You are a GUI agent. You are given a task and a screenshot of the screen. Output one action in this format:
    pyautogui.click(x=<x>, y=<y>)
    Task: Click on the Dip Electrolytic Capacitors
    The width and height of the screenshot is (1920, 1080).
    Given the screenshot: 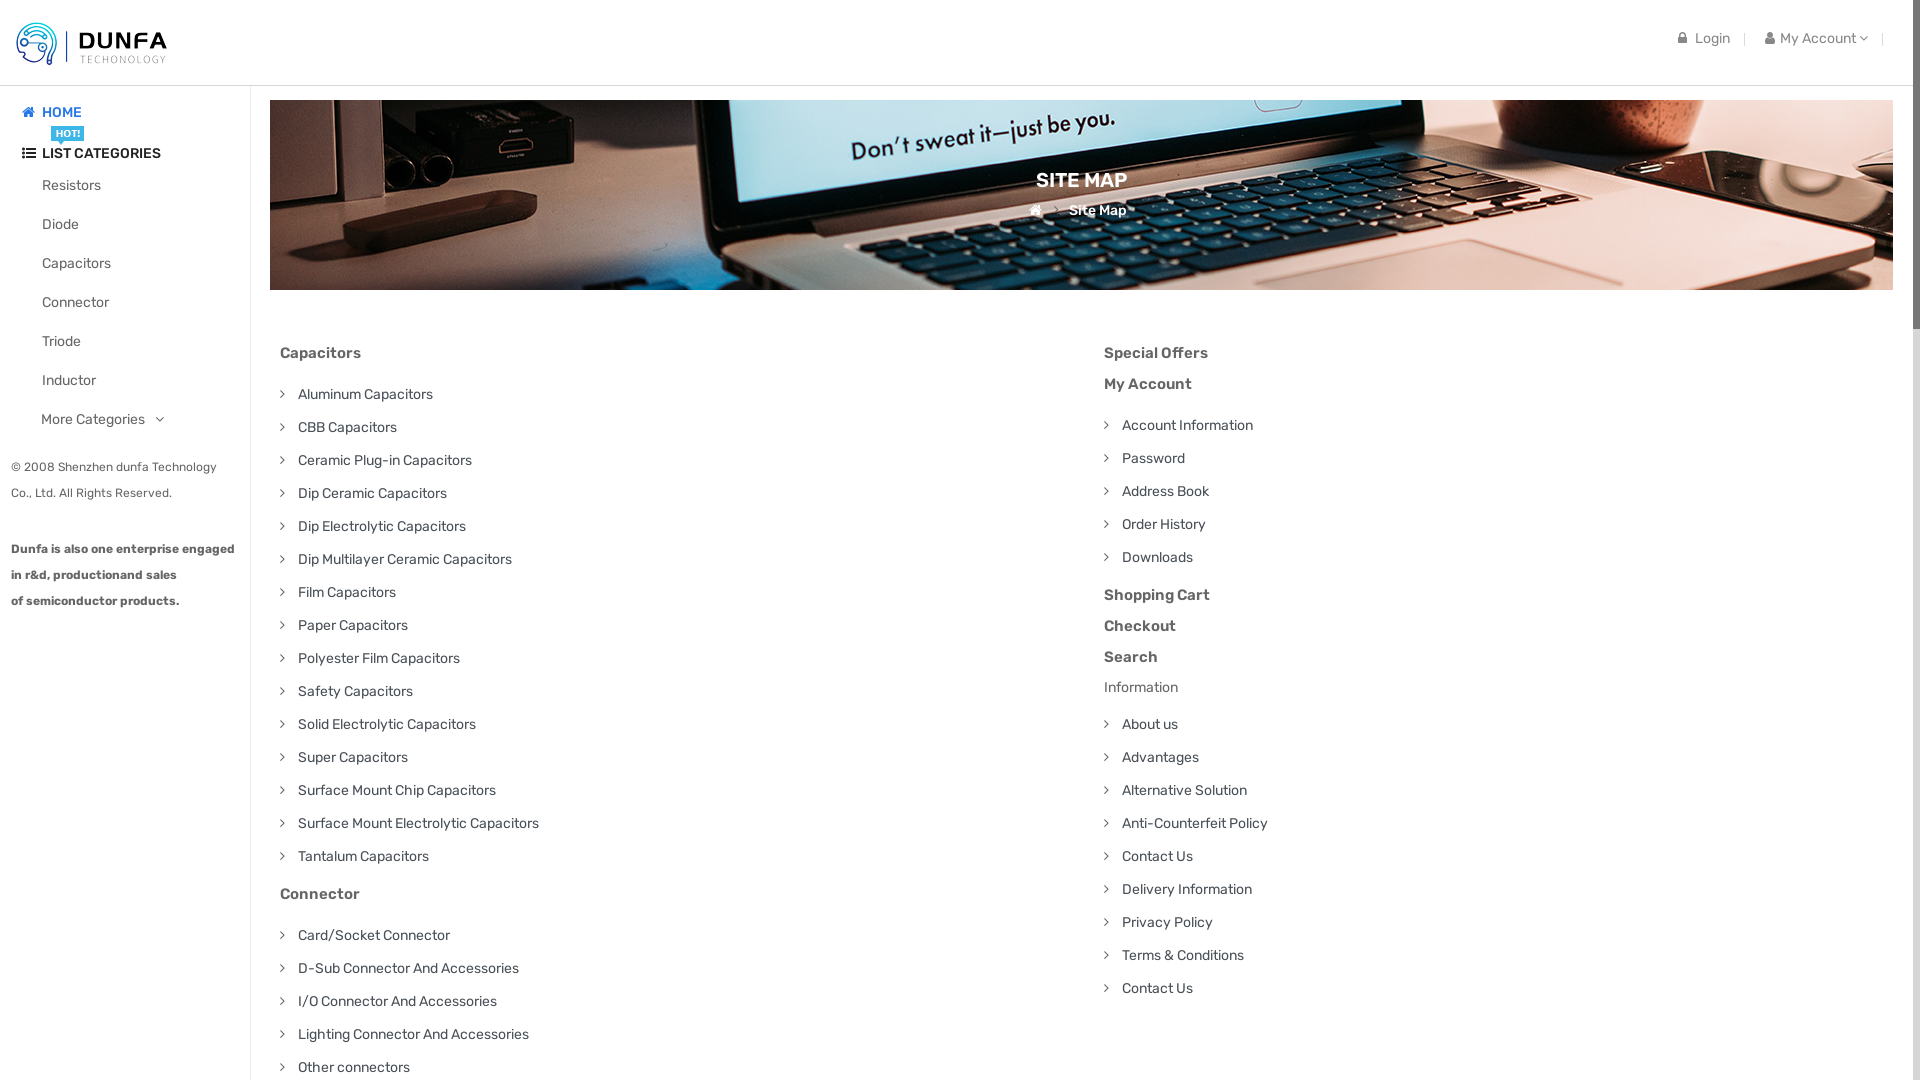 What is the action you would take?
    pyautogui.click(x=382, y=526)
    